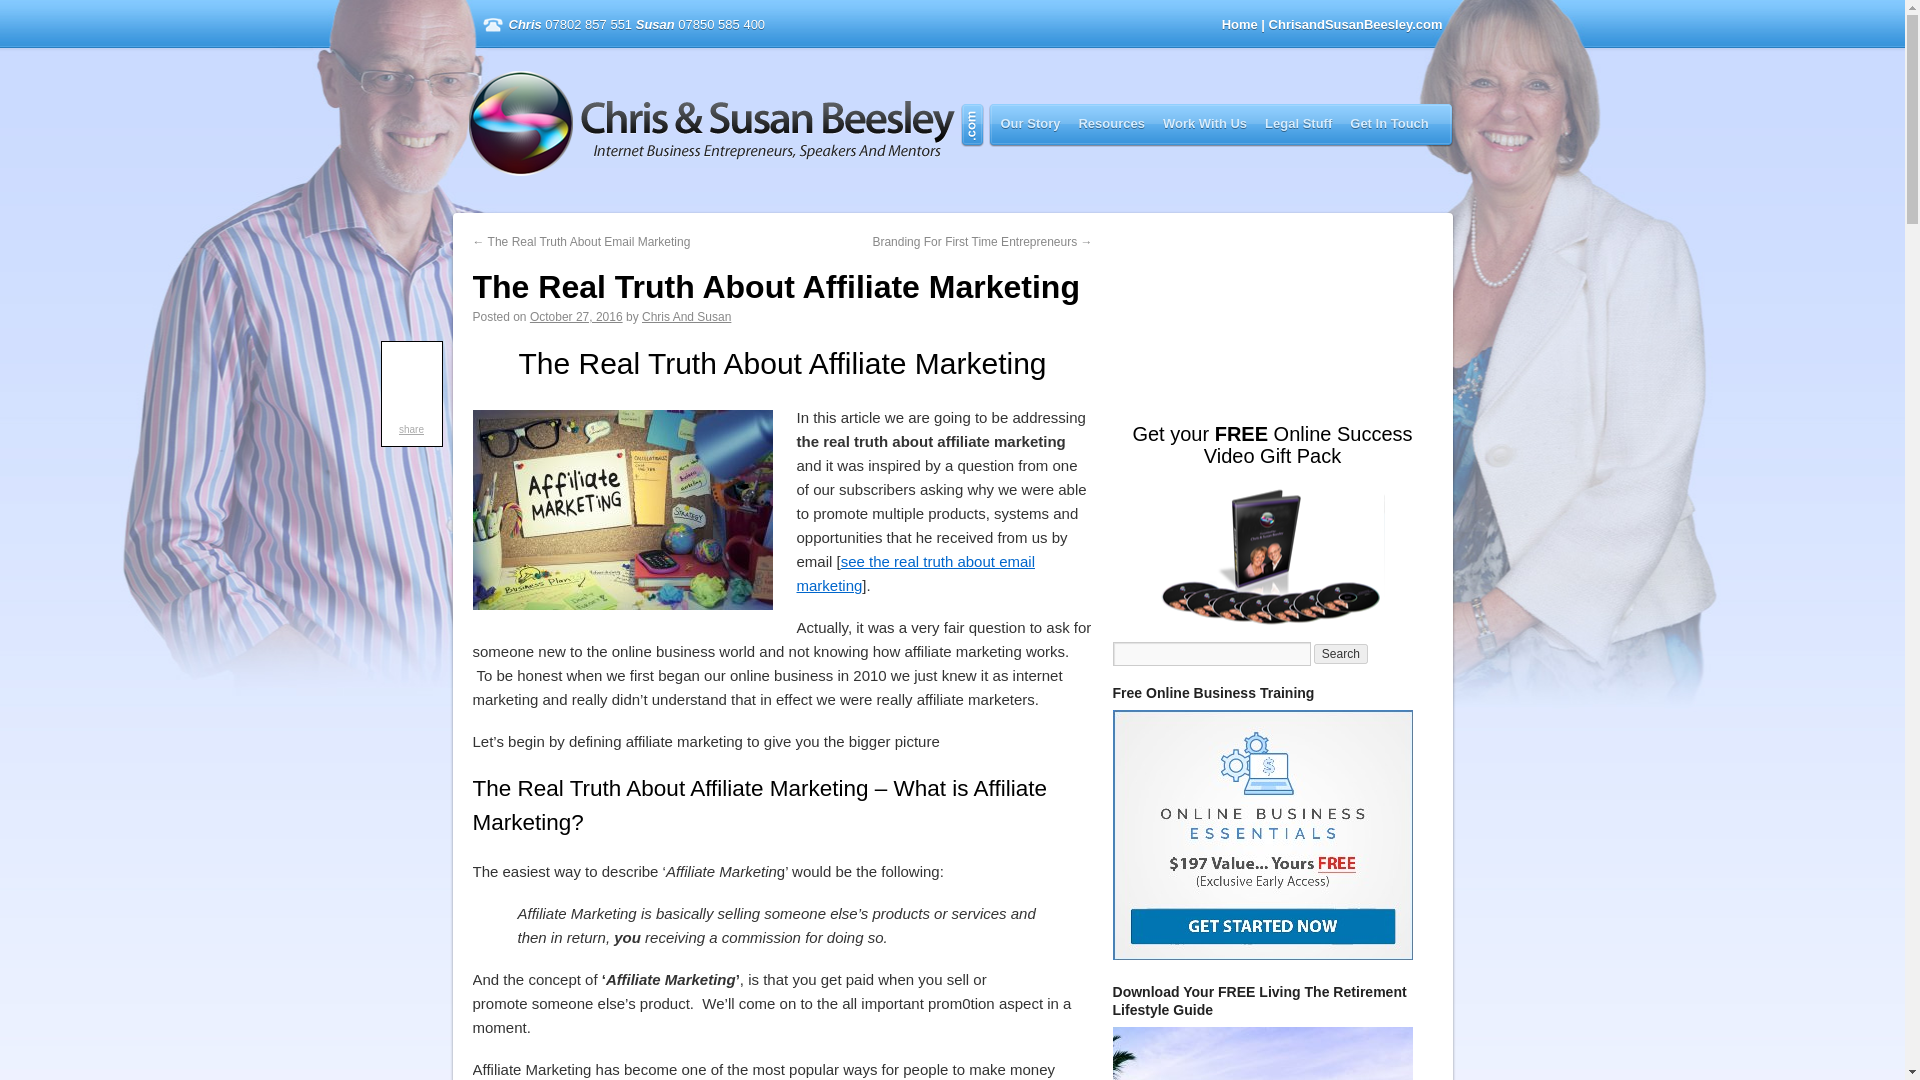  What do you see at coordinates (576, 316) in the screenshot?
I see `October 27, 2016` at bounding box center [576, 316].